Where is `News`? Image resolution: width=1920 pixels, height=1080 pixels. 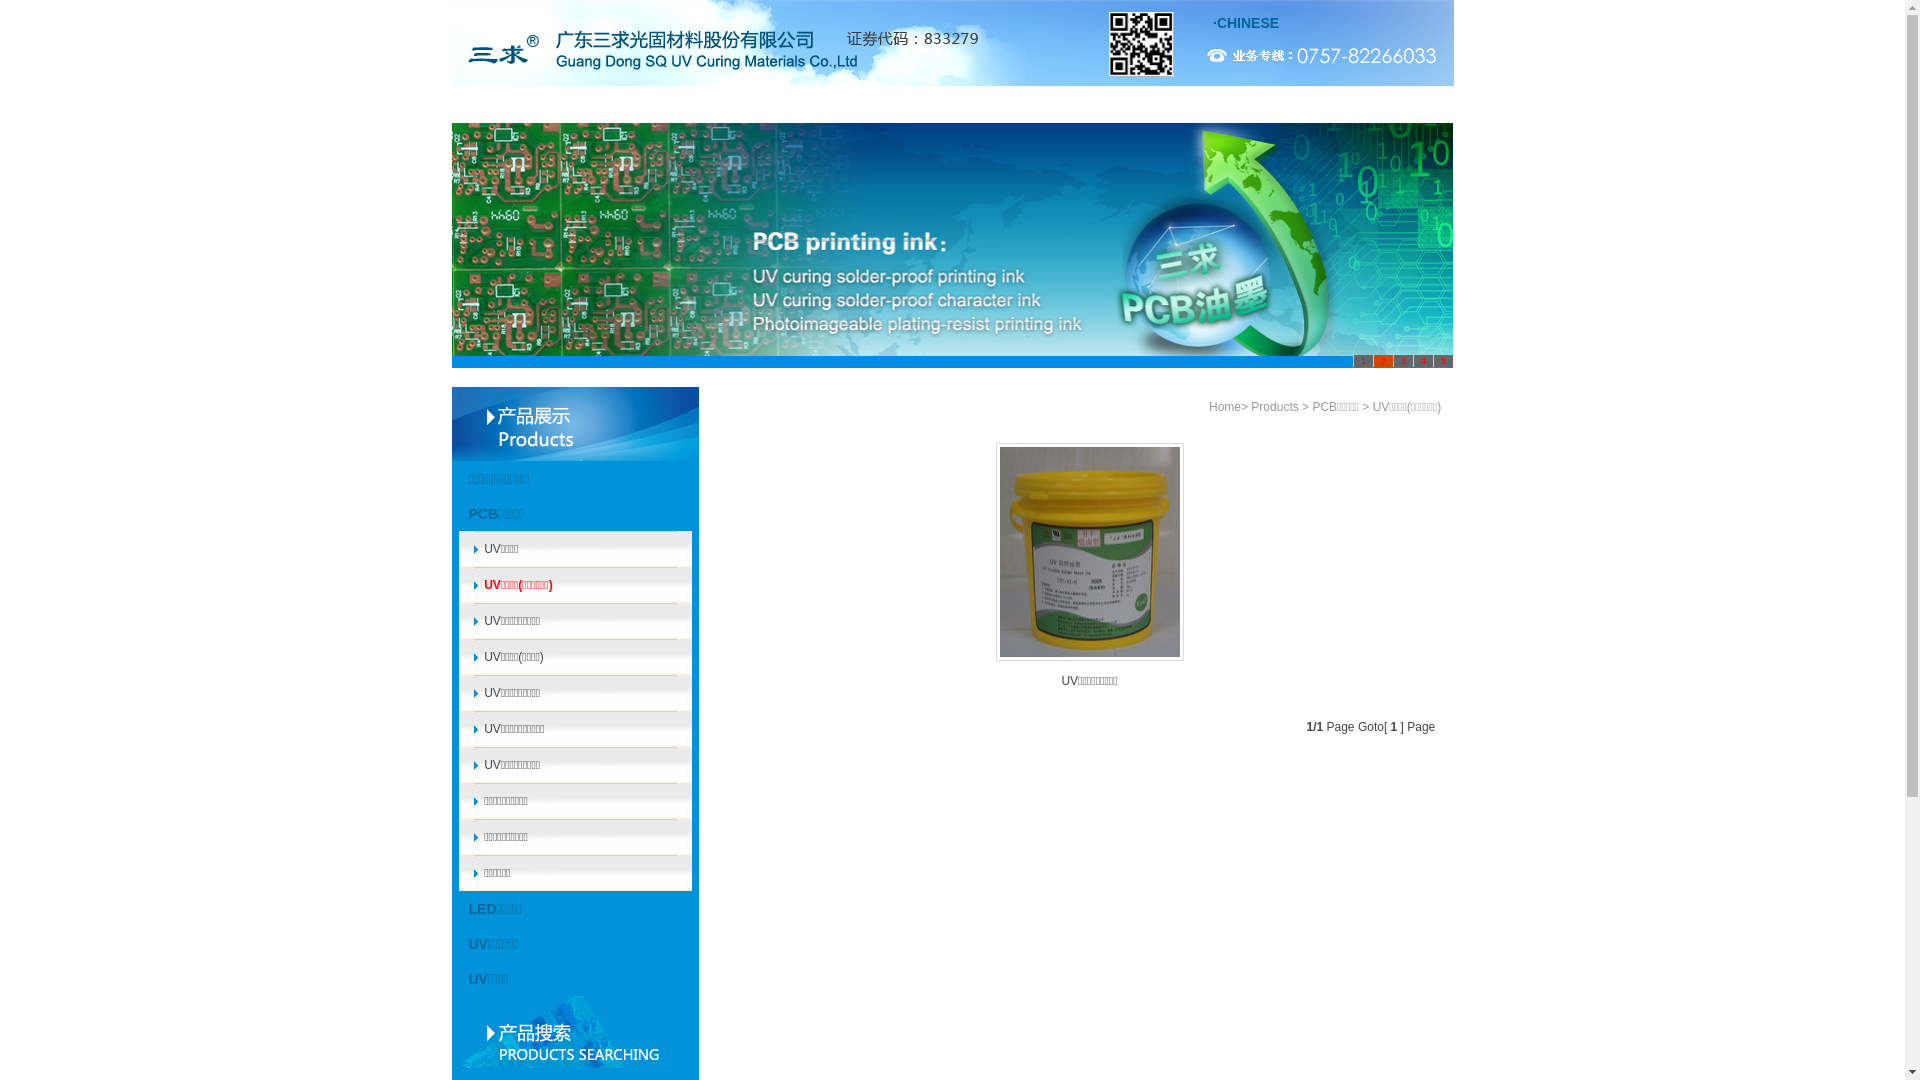 News is located at coordinates (954, 104).